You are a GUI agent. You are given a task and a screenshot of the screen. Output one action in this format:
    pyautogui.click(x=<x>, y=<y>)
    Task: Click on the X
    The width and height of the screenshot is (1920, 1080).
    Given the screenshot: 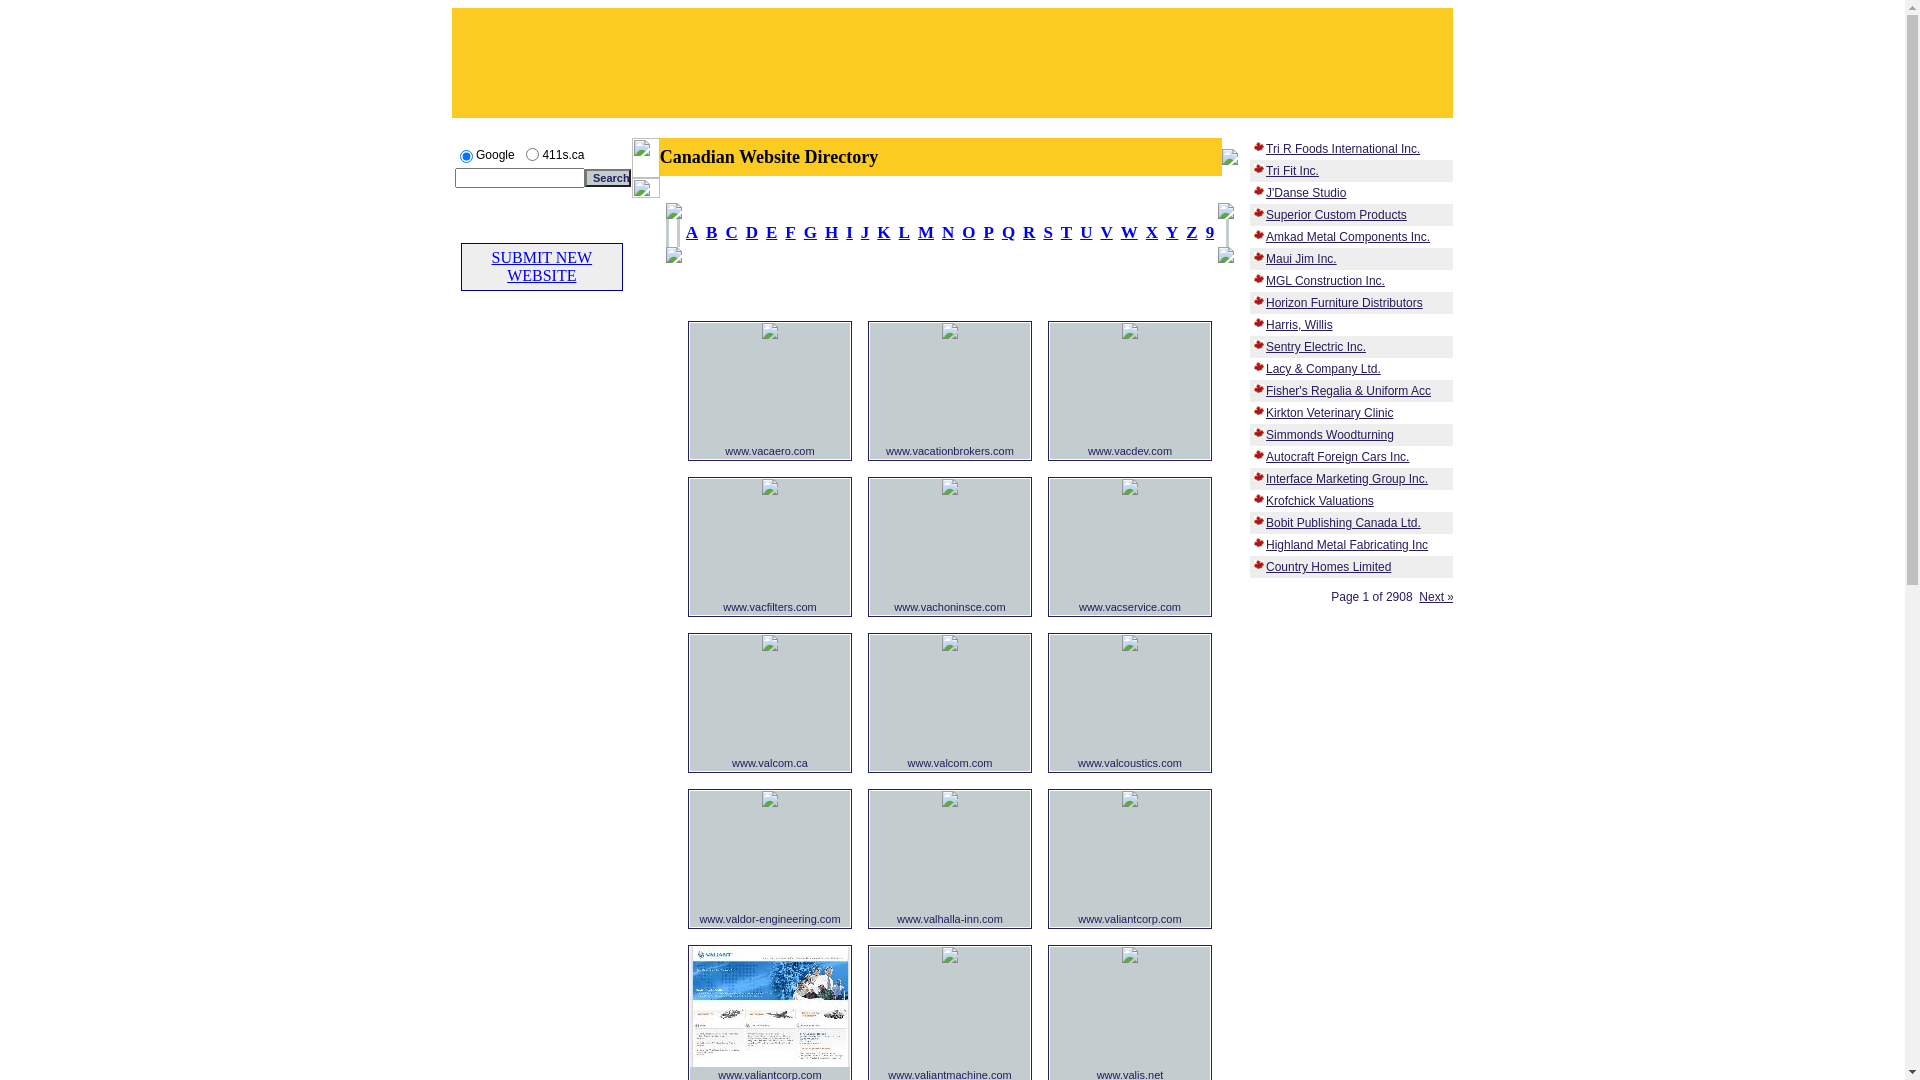 What is the action you would take?
    pyautogui.click(x=1152, y=232)
    